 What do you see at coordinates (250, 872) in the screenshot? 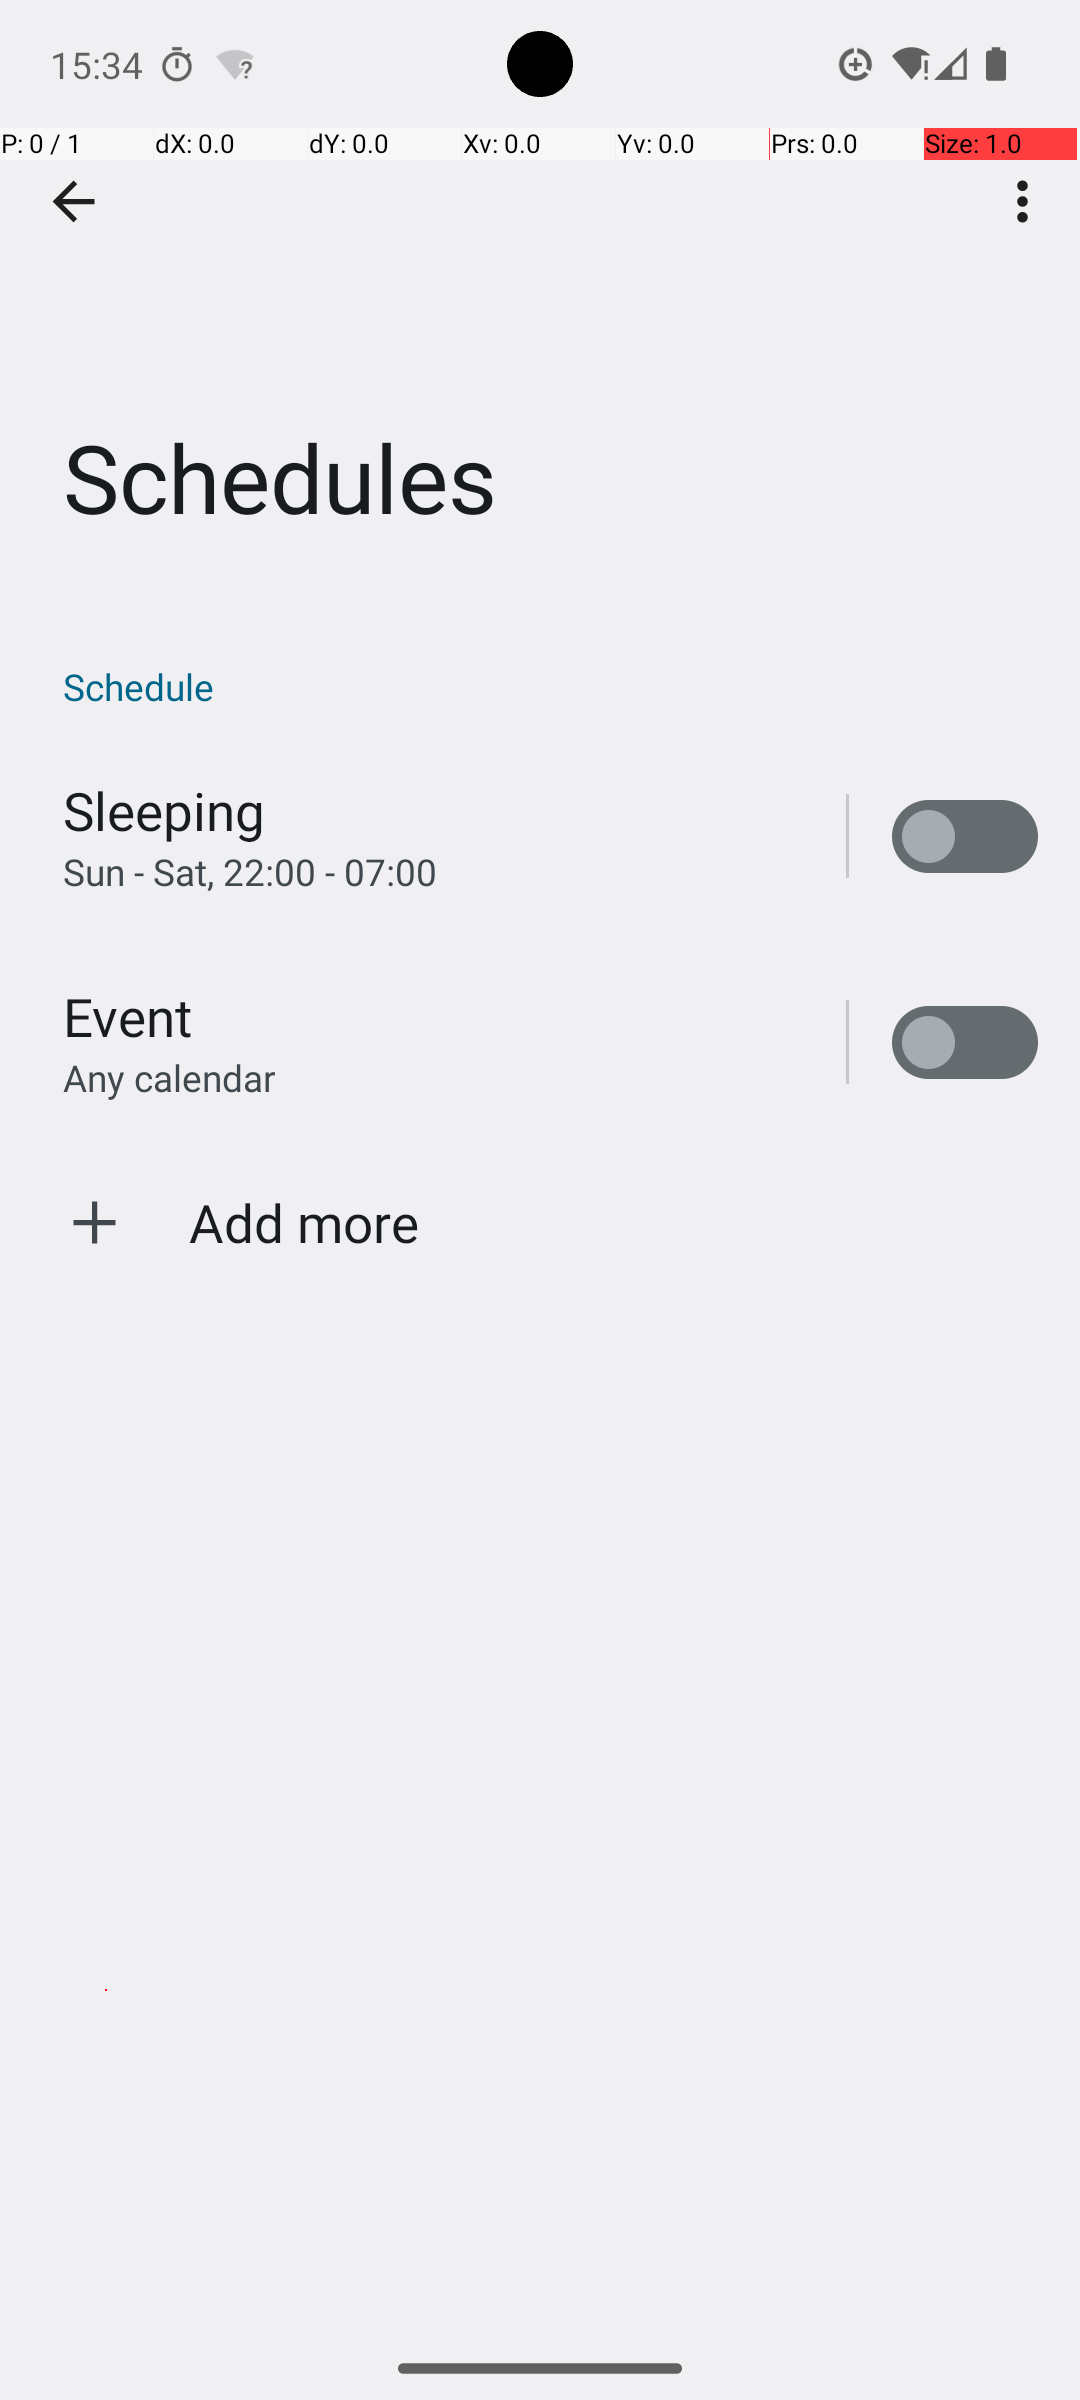
I see `Sun - Sat, 22:00 - 07:00` at bounding box center [250, 872].